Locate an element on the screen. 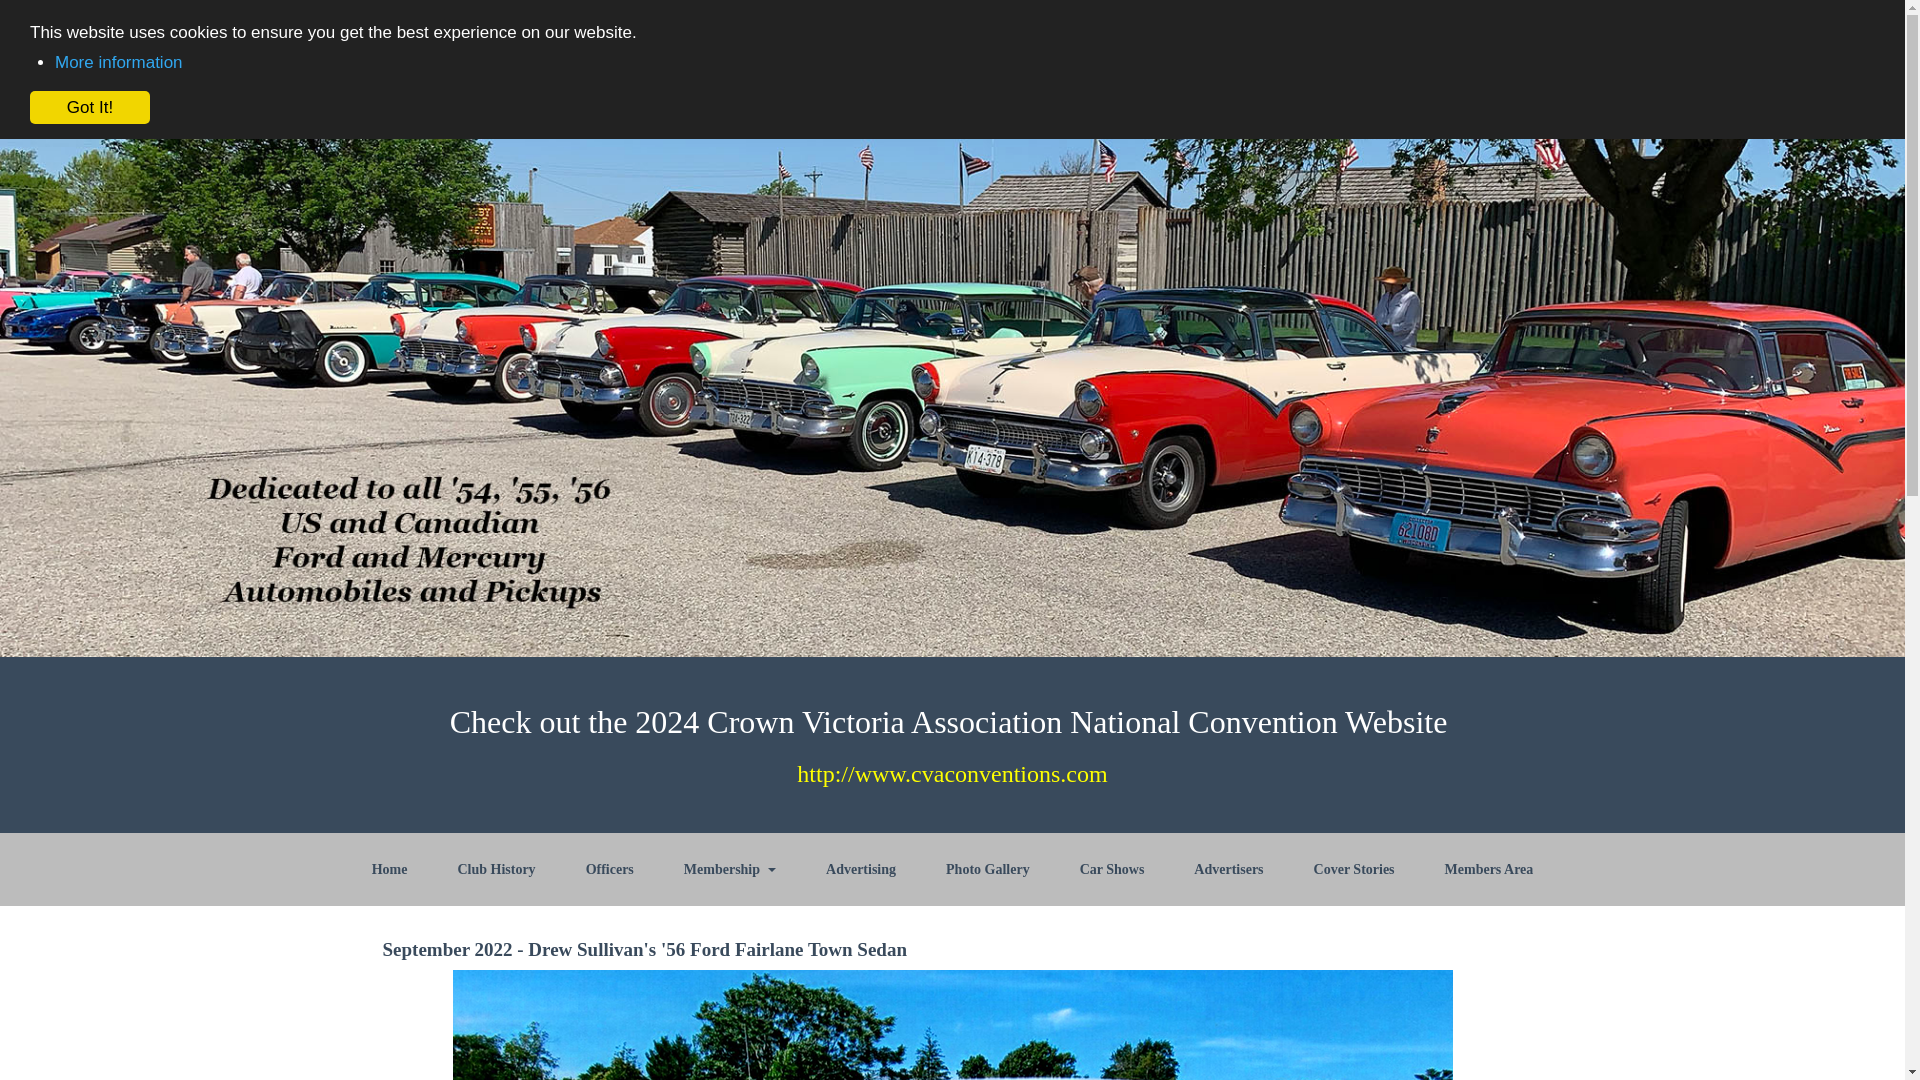 This screenshot has height=1080, width=1920. Photo Gallery is located at coordinates (988, 869).